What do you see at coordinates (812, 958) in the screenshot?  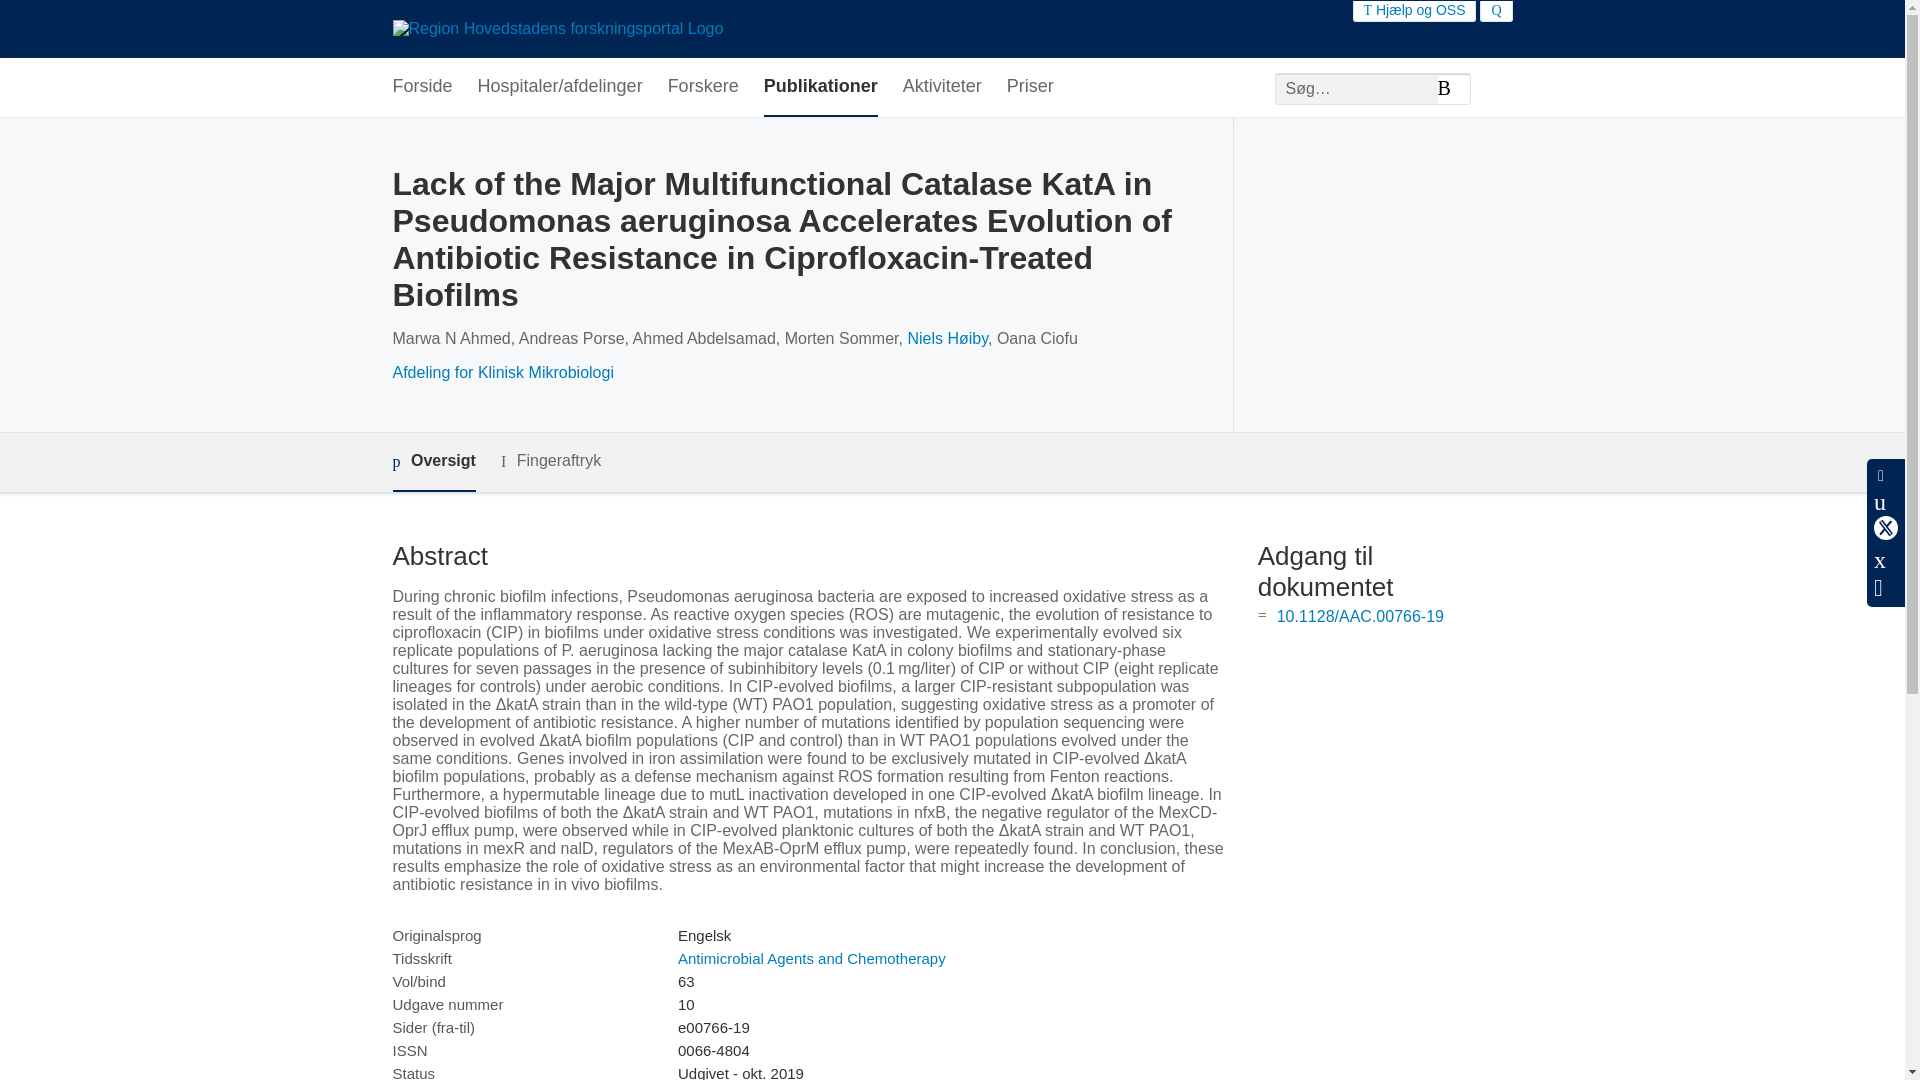 I see `Antimicrobial Agents and Chemotherapy` at bounding box center [812, 958].